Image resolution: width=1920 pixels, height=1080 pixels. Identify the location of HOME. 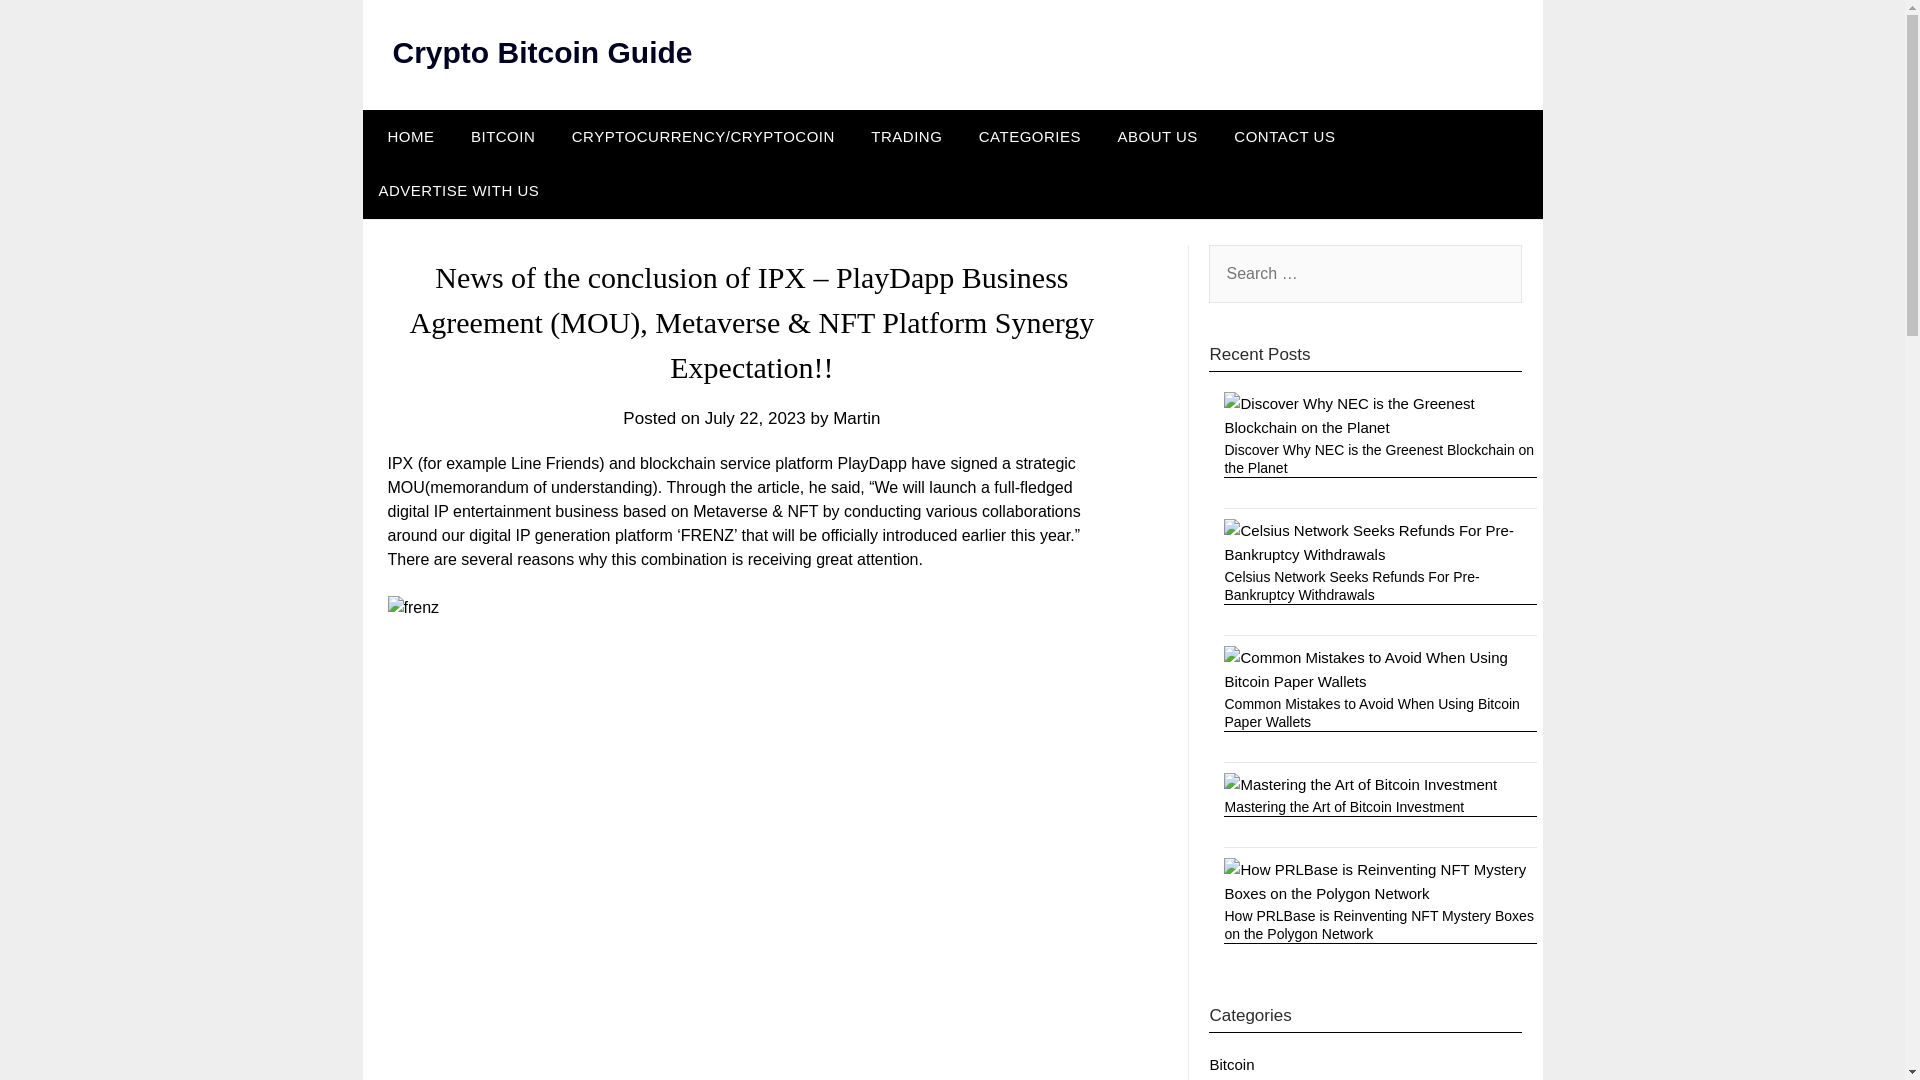
(406, 137).